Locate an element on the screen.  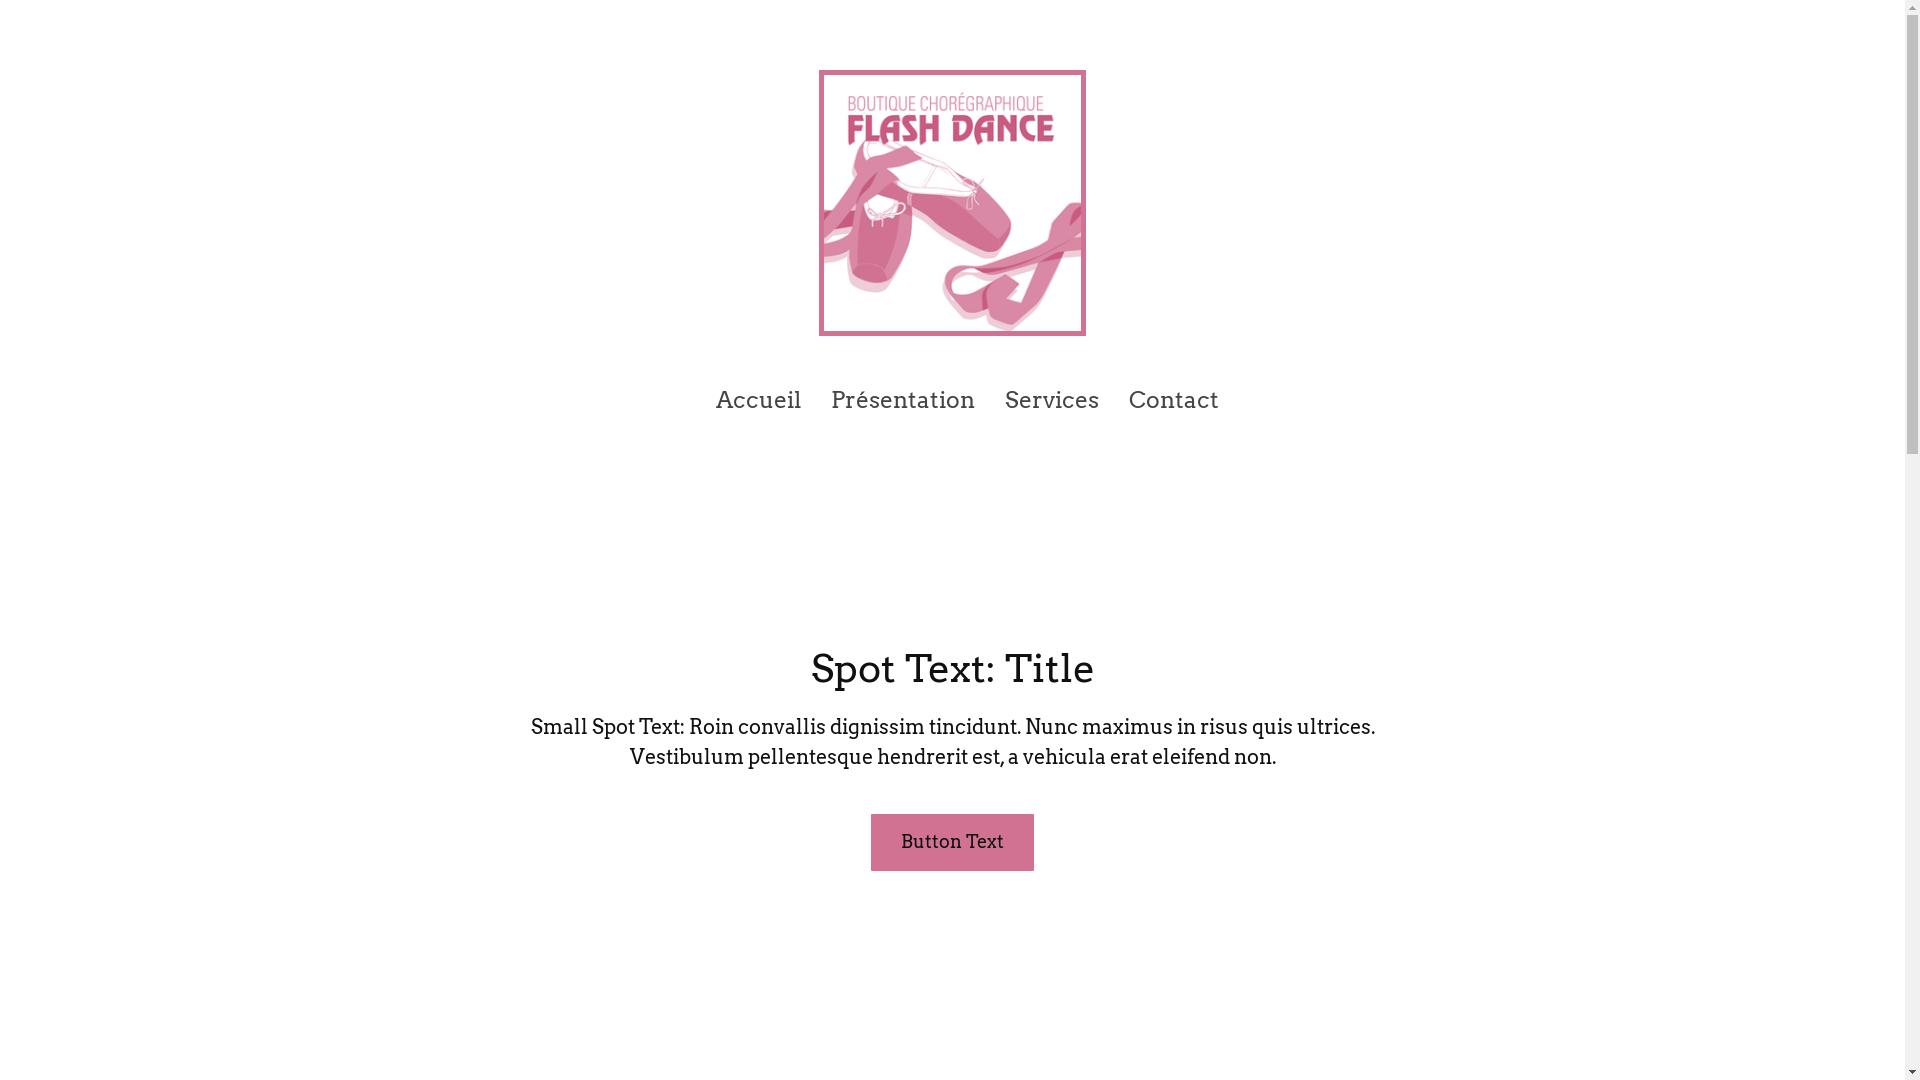
Services is located at coordinates (1052, 400).